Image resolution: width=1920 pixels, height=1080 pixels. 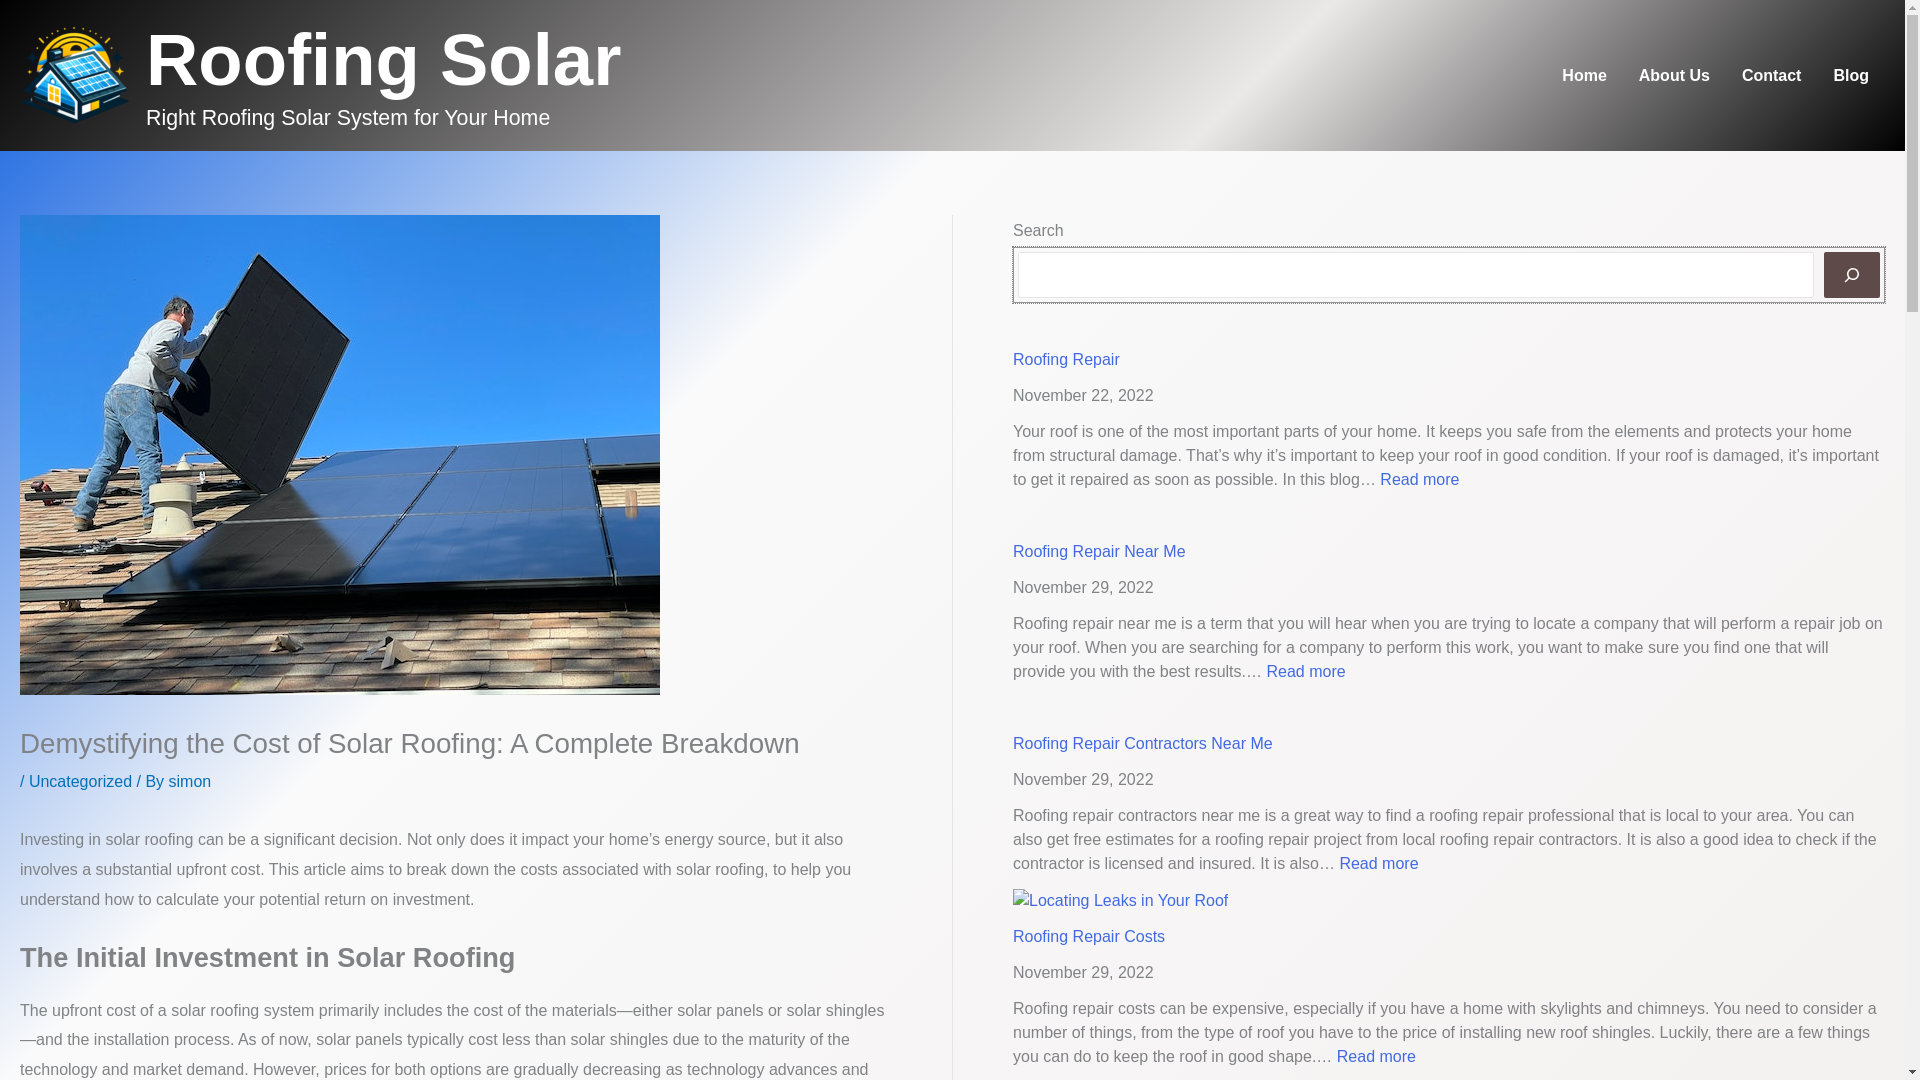 What do you see at coordinates (1100, 552) in the screenshot?
I see `Roofing Repair Contractors Near Me` at bounding box center [1100, 552].